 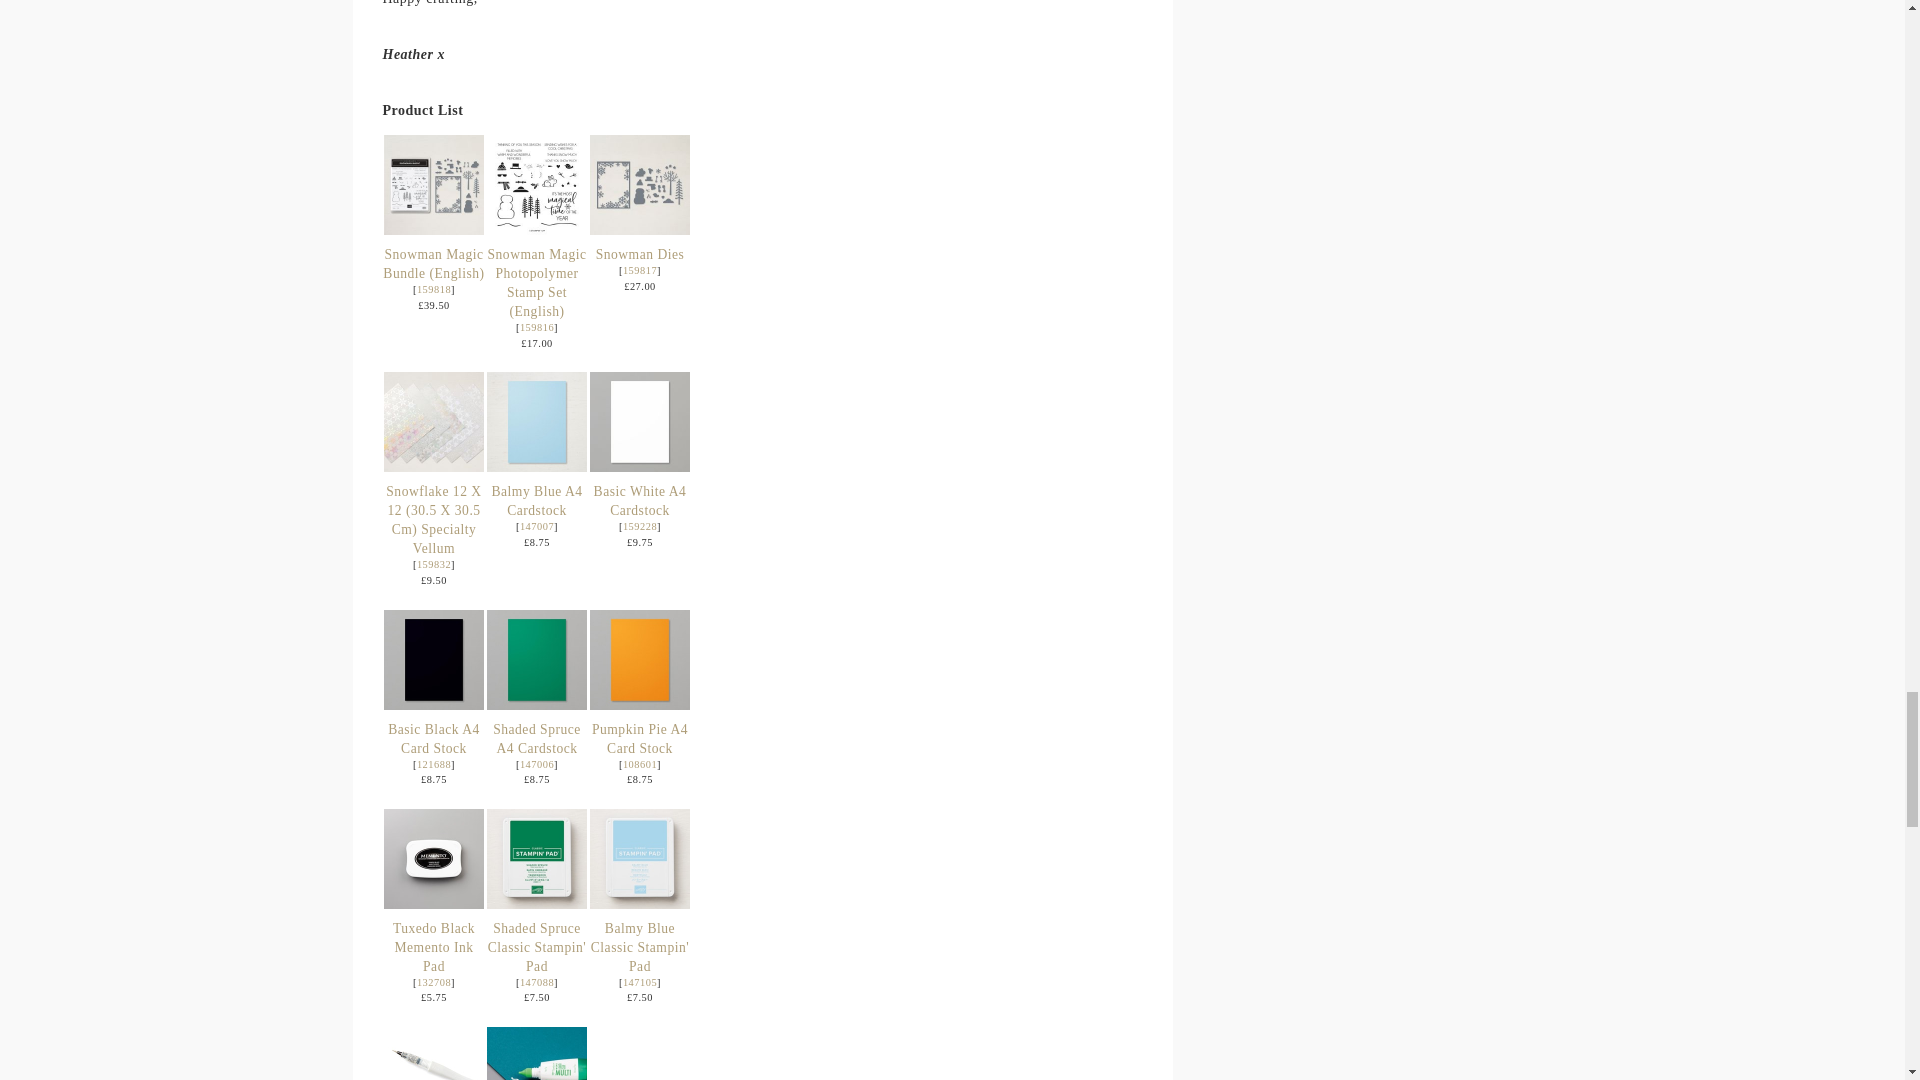 I want to click on Snowman Dies, so click(x=639, y=230).